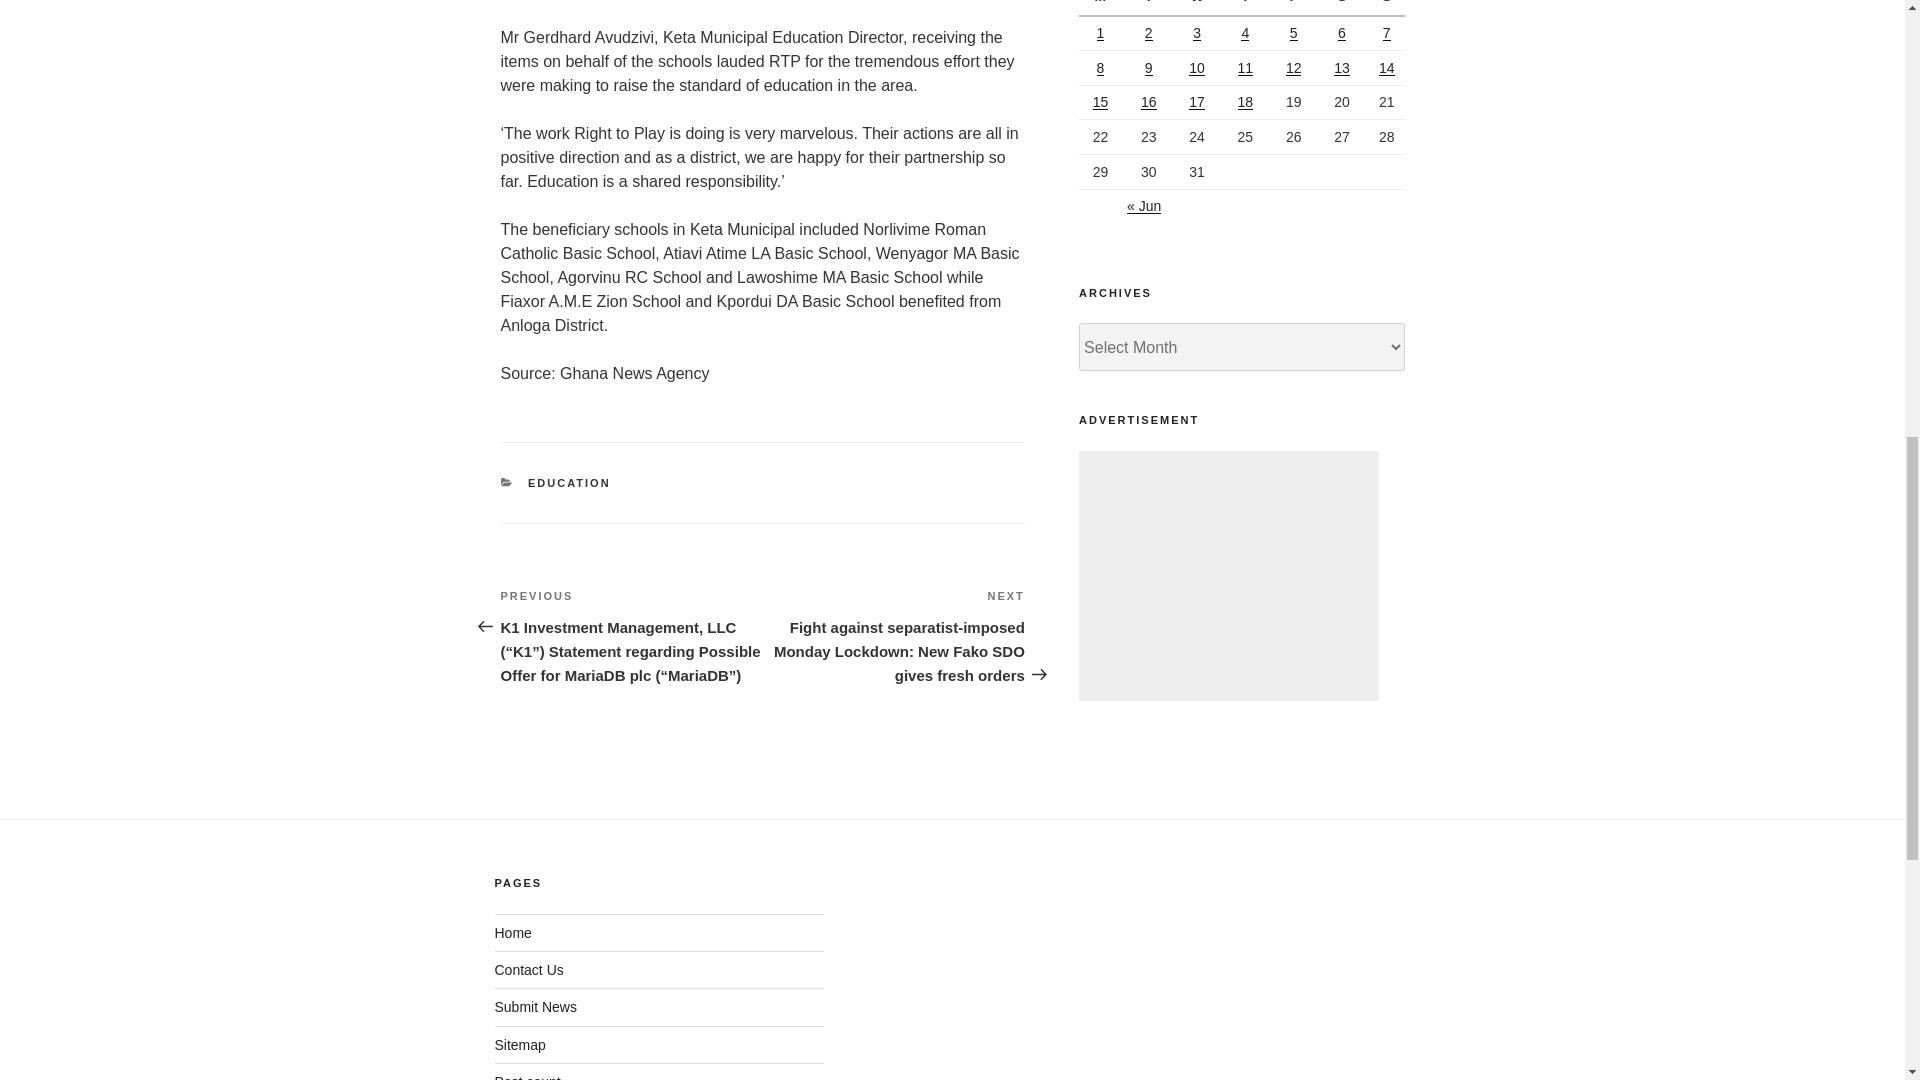  What do you see at coordinates (1151, 8) in the screenshot?
I see `Tuesday` at bounding box center [1151, 8].